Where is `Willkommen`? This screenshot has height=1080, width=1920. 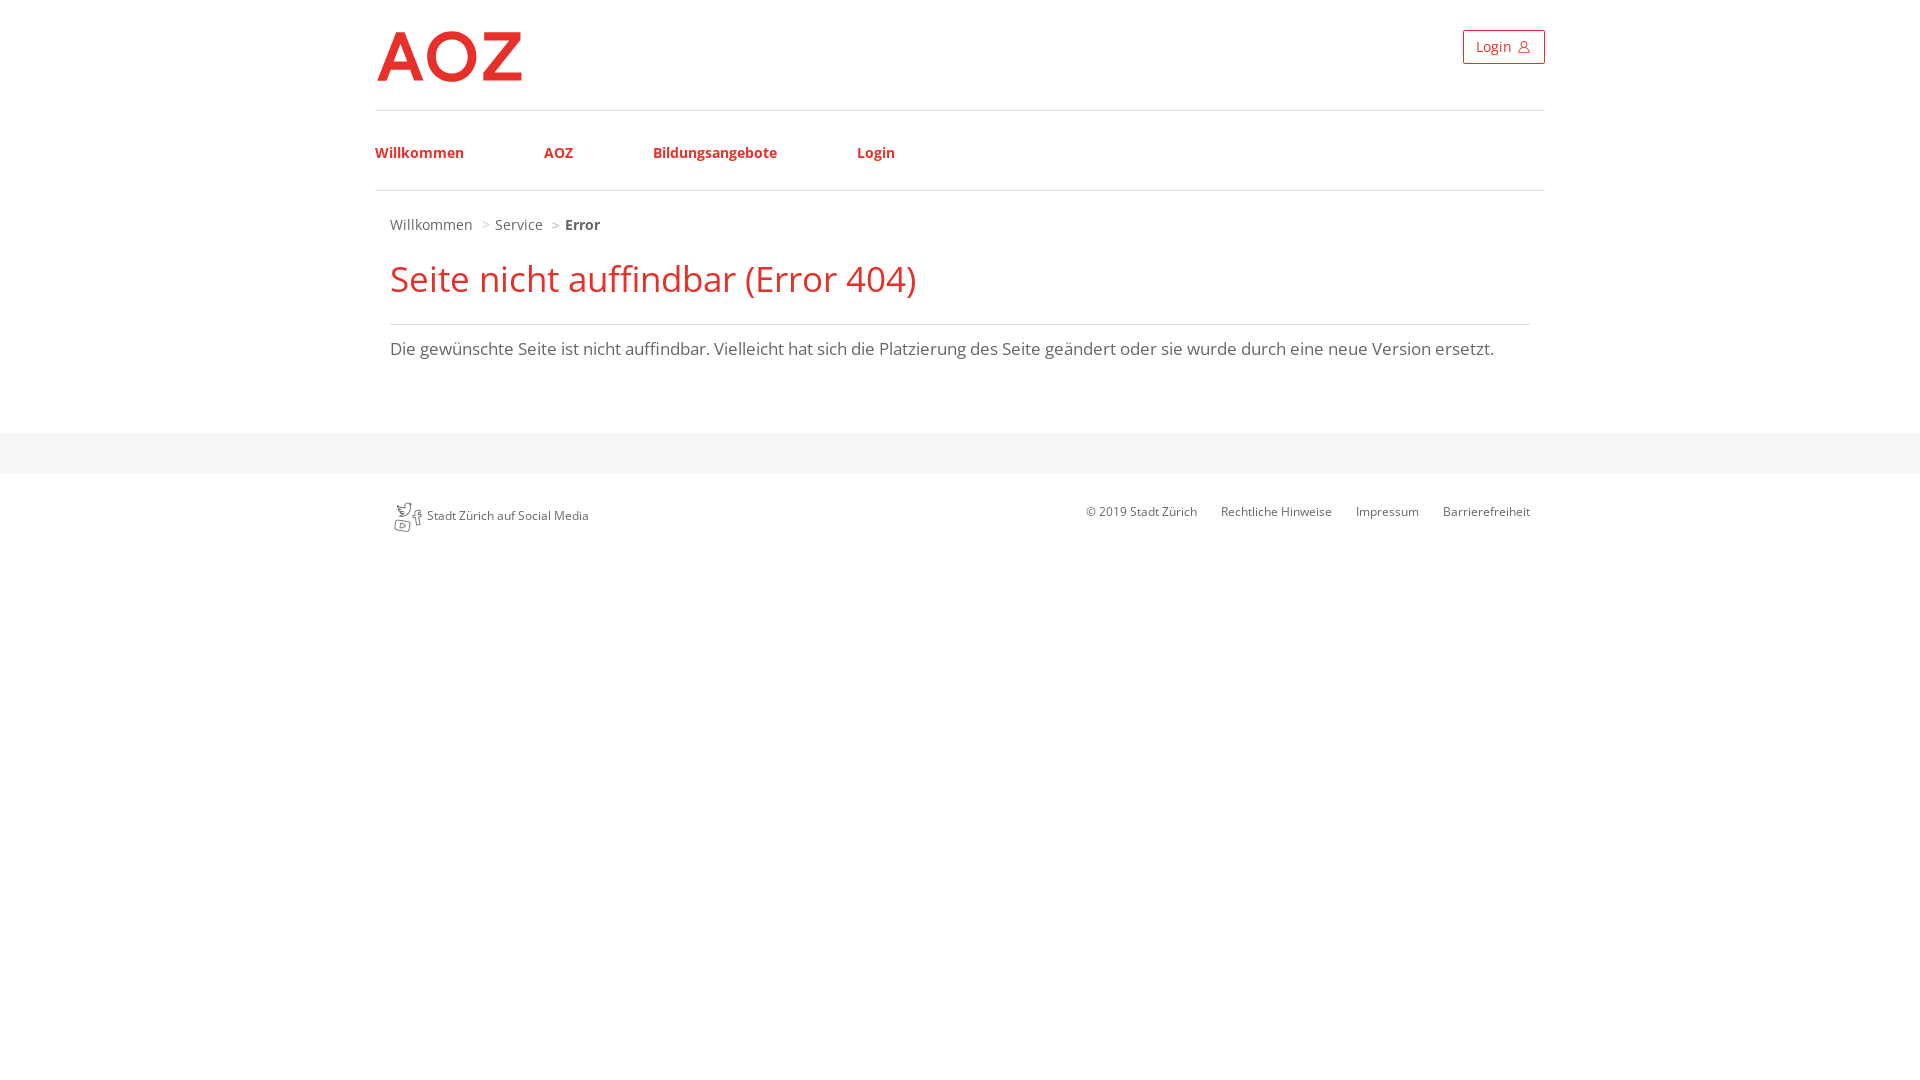 Willkommen is located at coordinates (432, 224).